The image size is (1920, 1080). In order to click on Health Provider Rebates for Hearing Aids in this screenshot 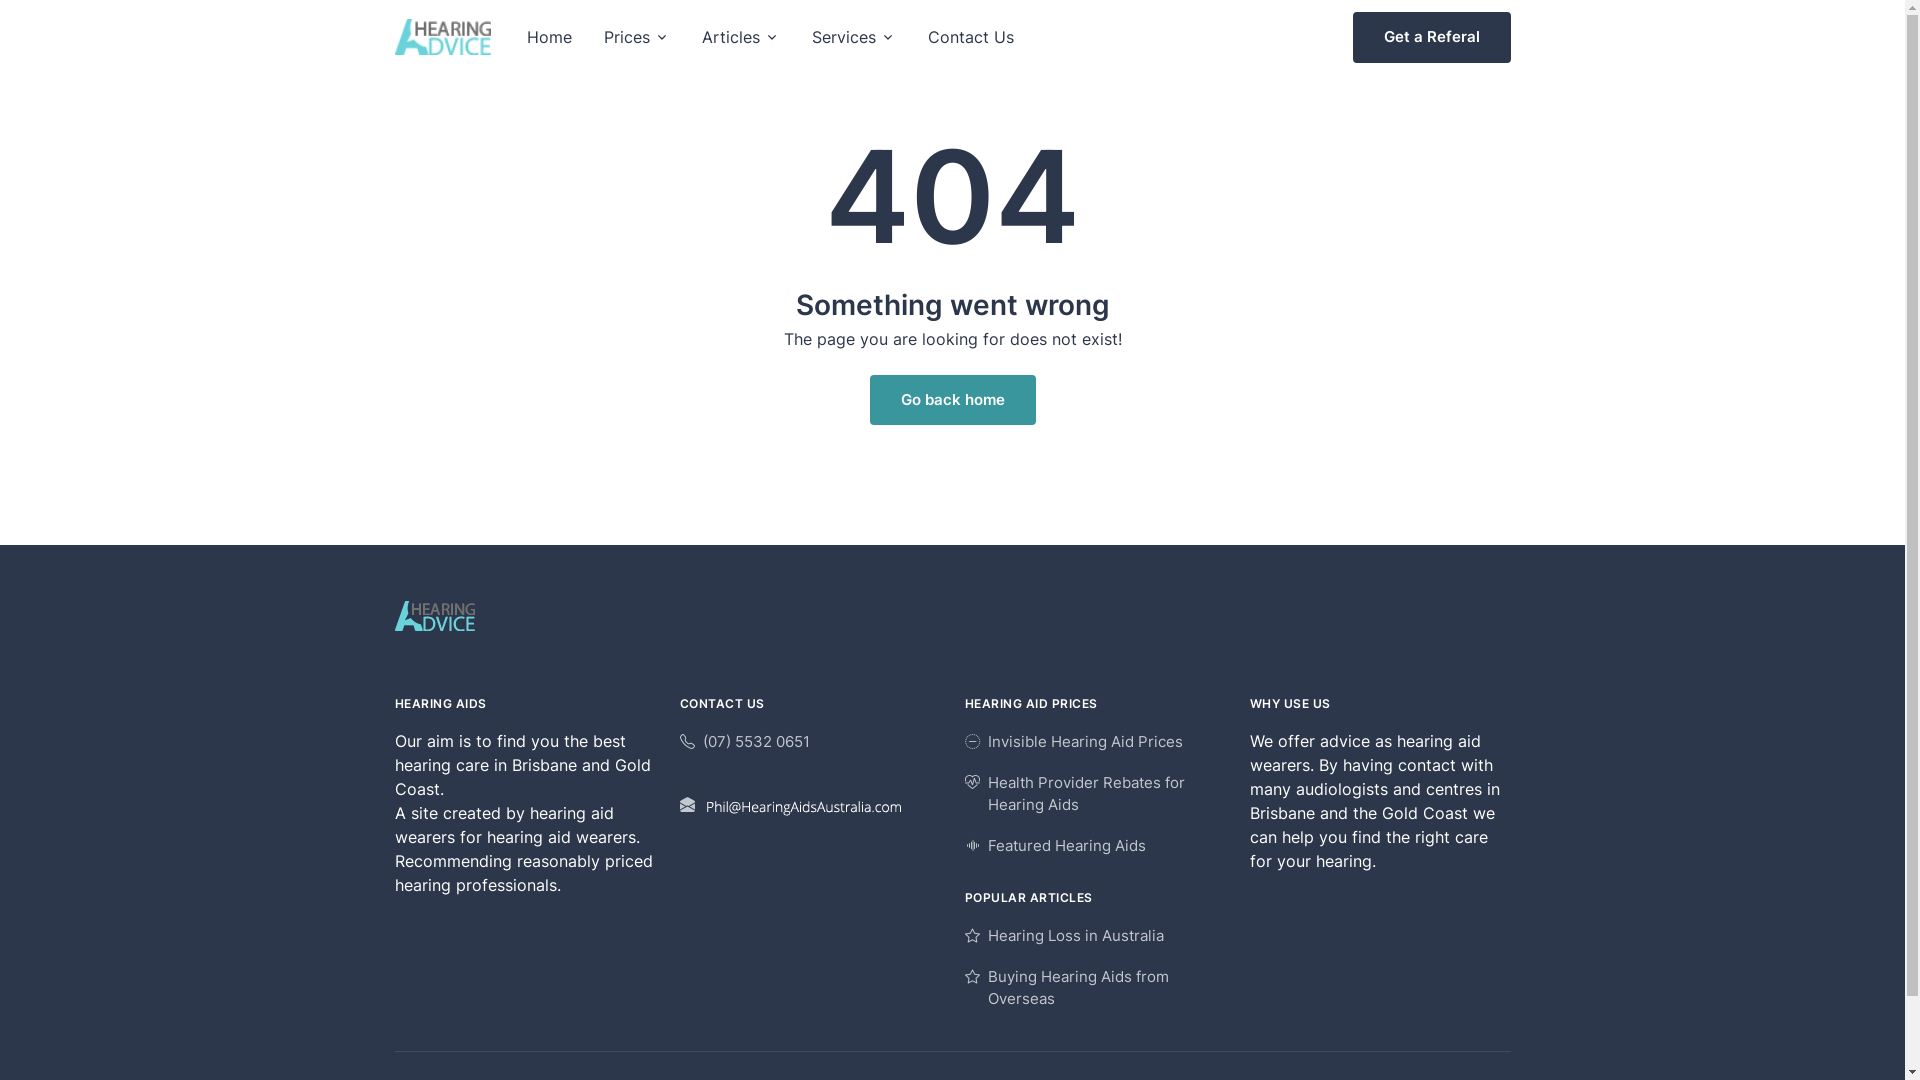, I will do `click(1094, 794)`.